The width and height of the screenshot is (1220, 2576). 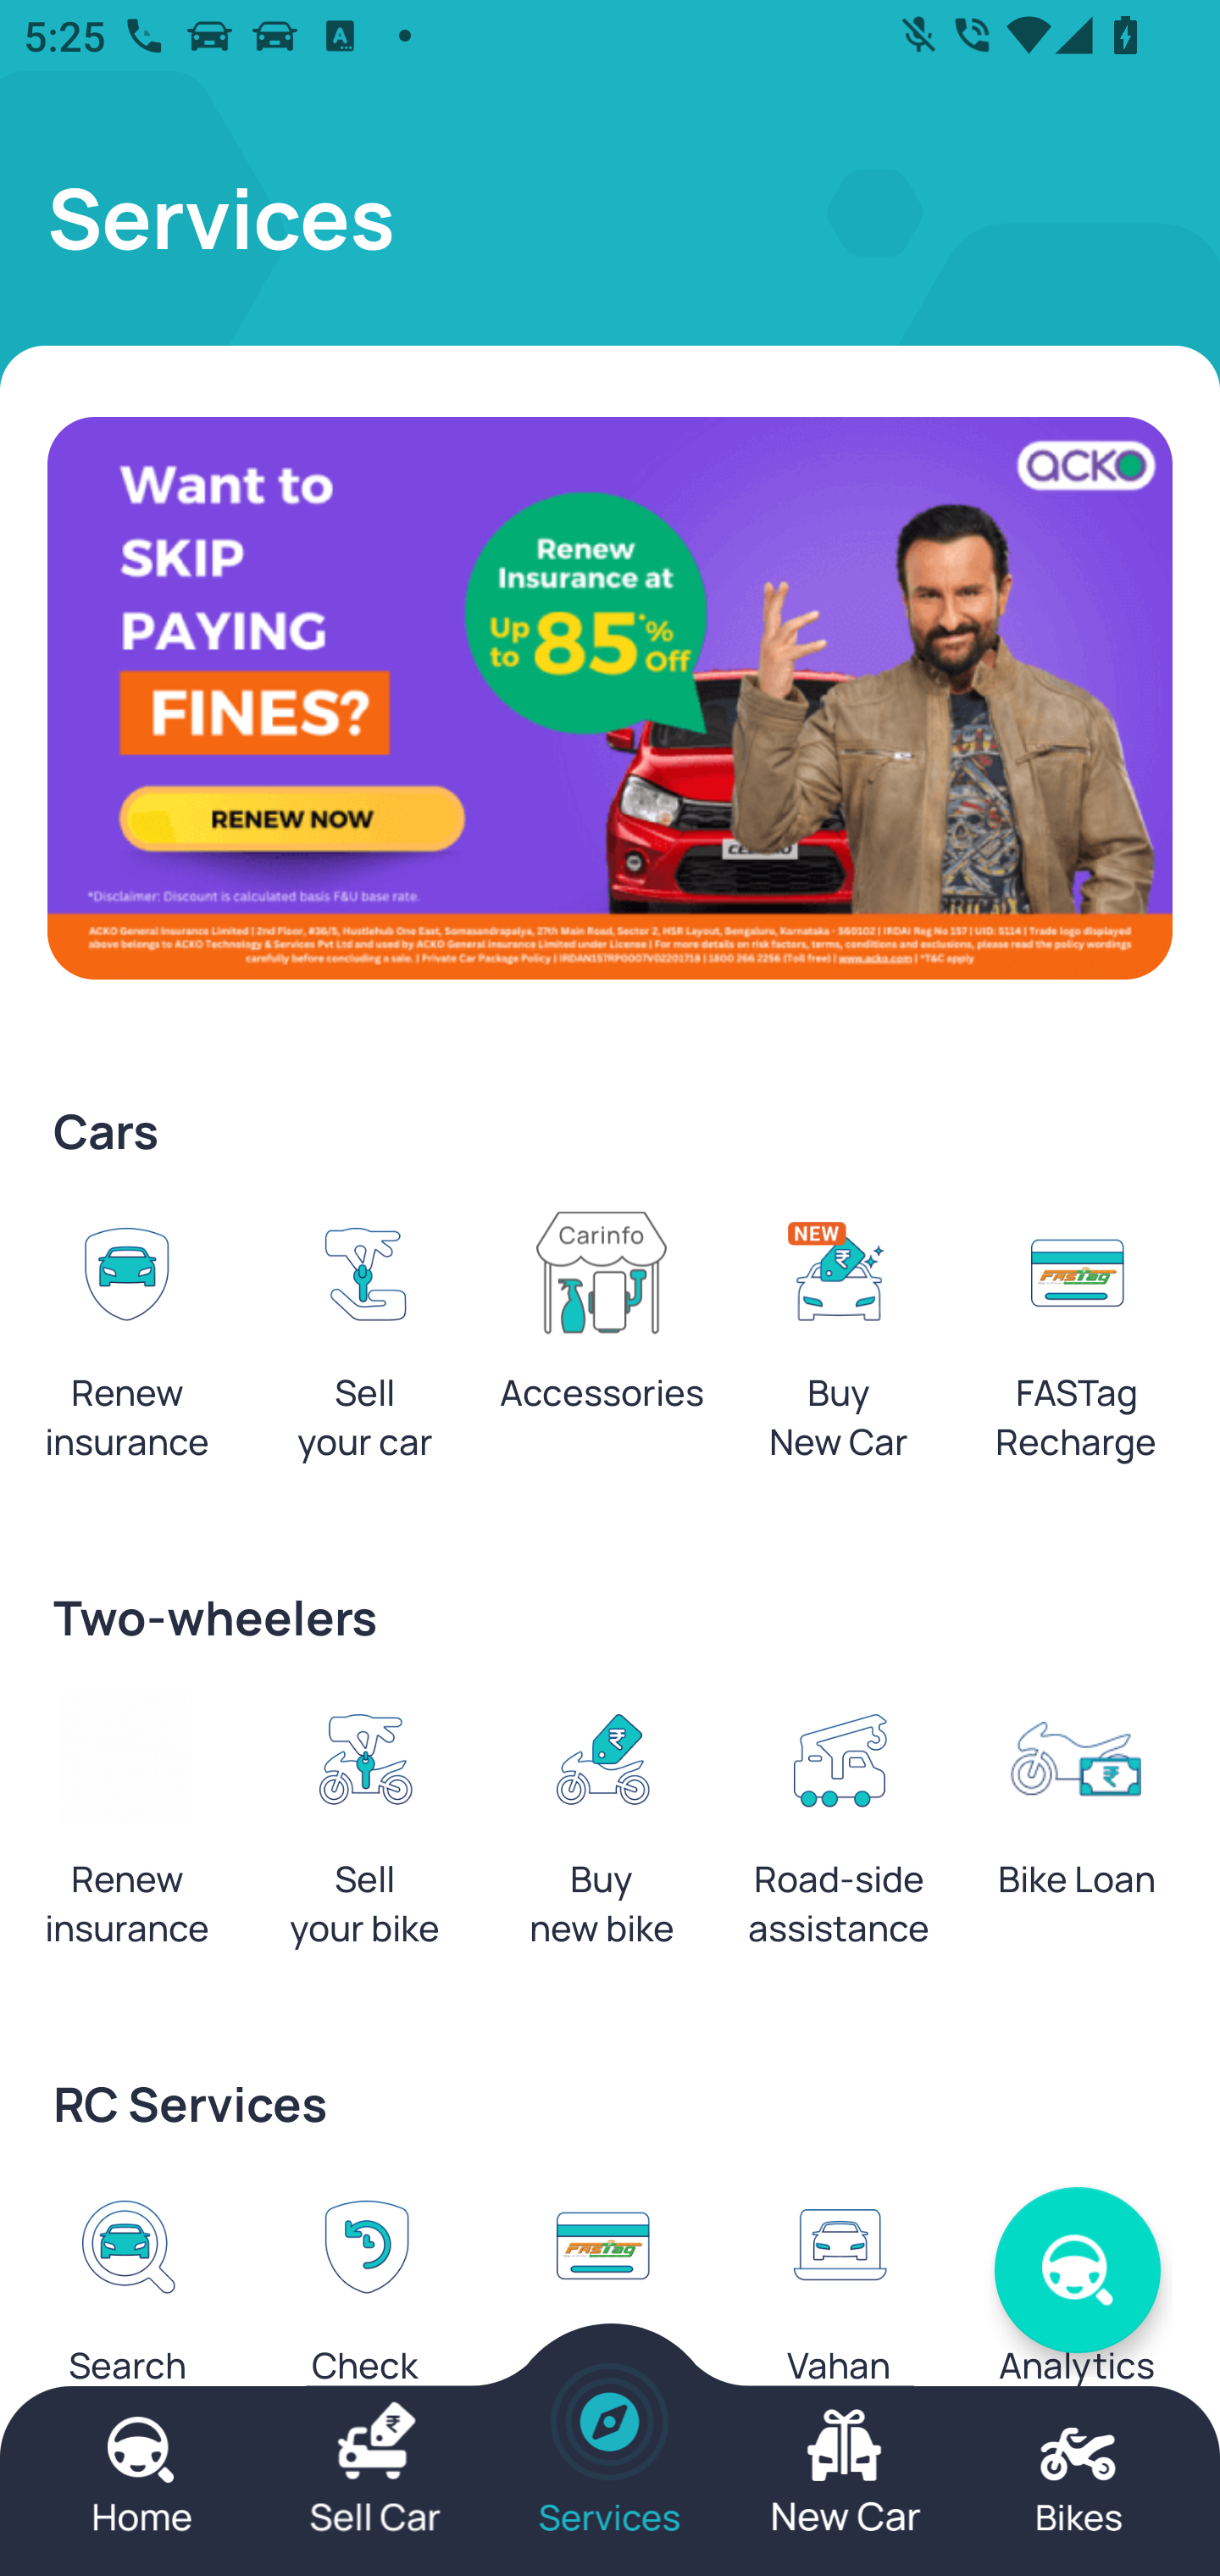 What do you see at coordinates (839, 1344) in the screenshot?
I see `Buy
New Car` at bounding box center [839, 1344].